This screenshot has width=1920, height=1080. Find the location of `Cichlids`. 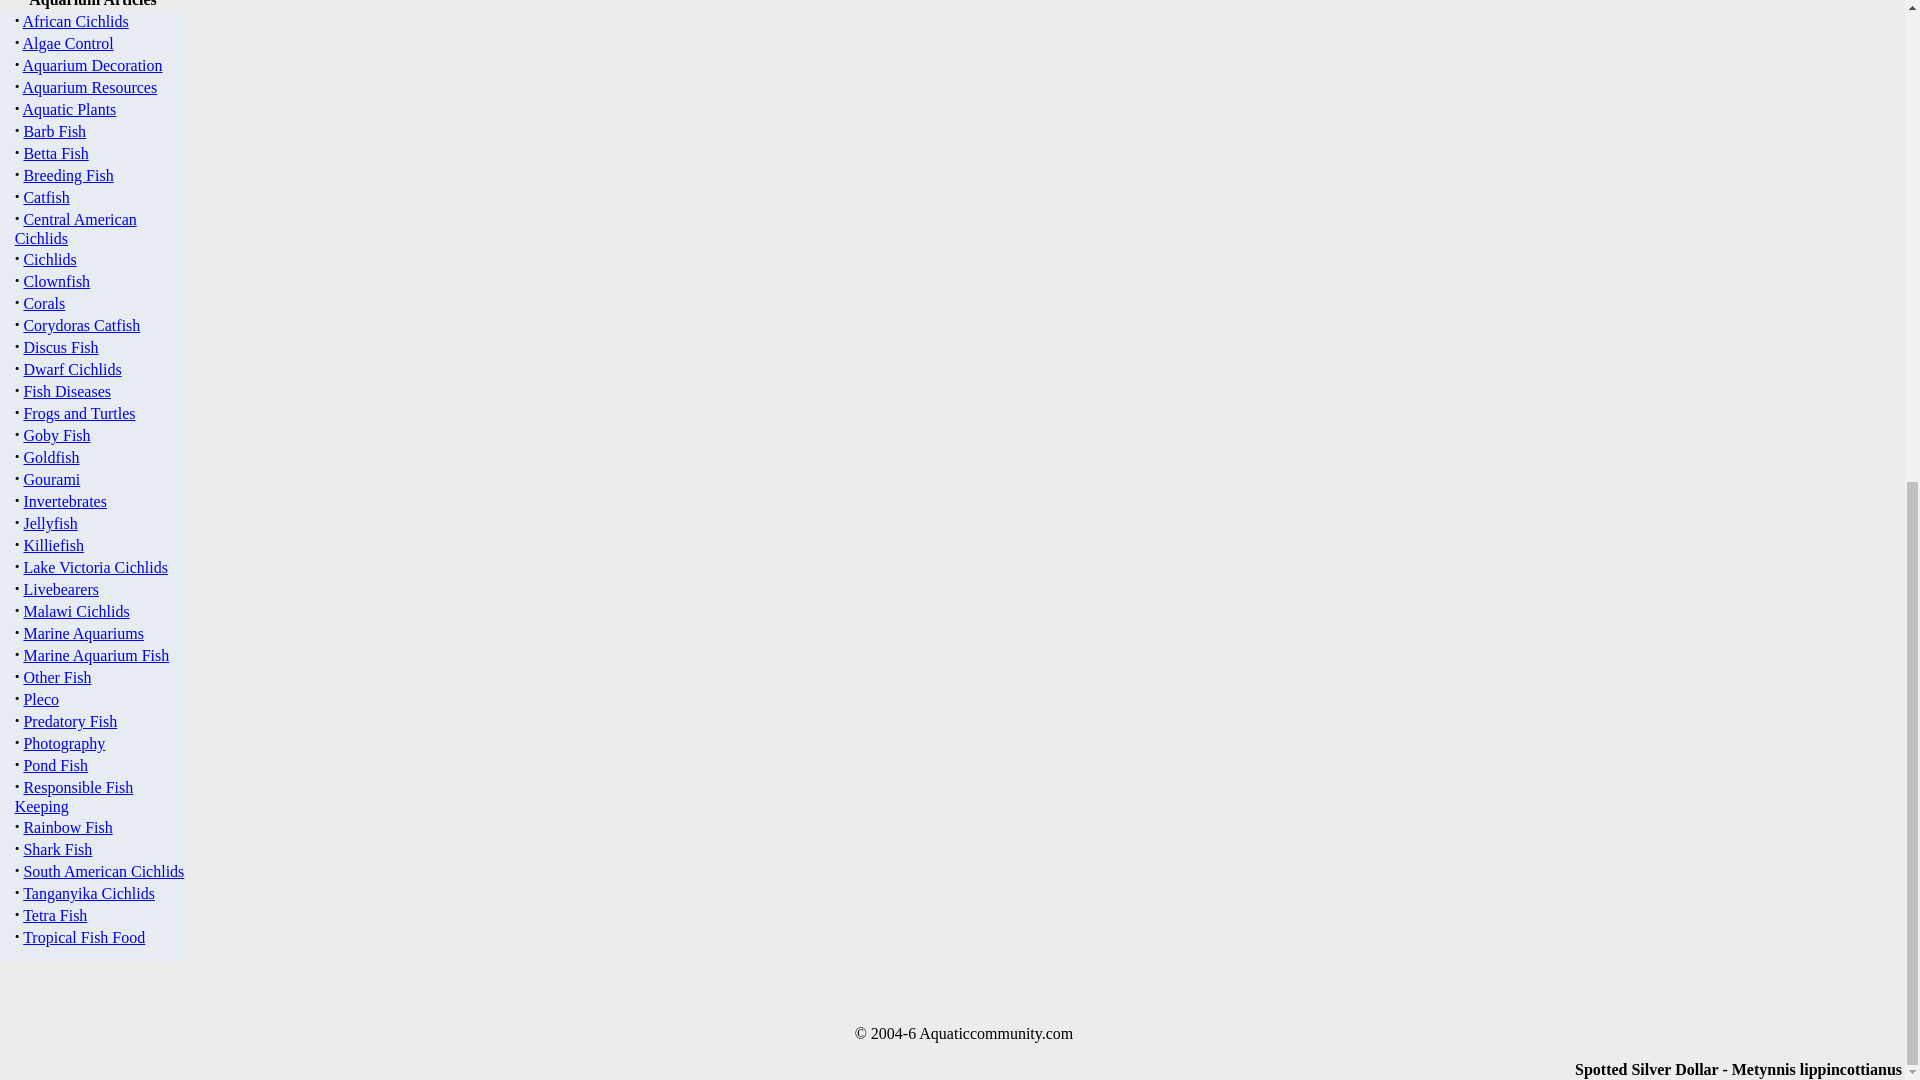

Cichlids is located at coordinates (50, 258).